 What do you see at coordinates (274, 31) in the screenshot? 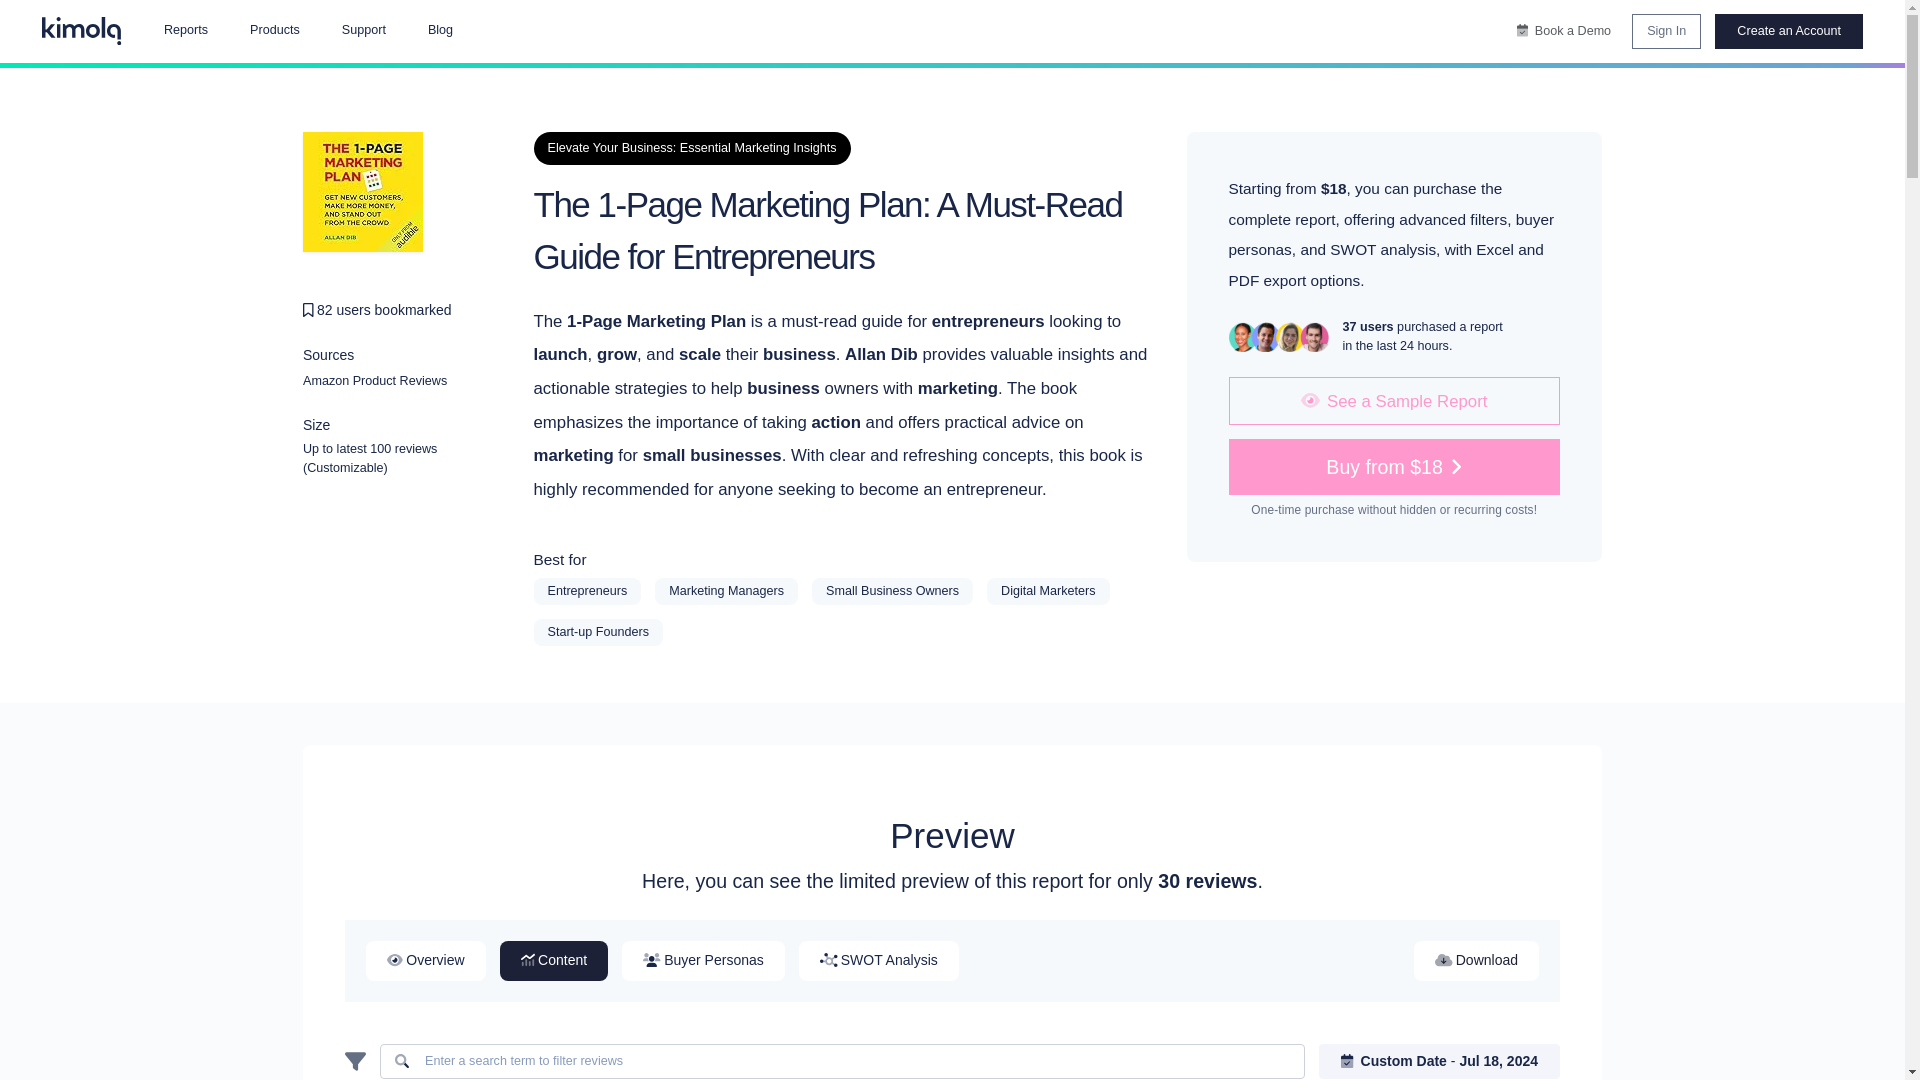
I see `Products` at bounding box center [274, 31].